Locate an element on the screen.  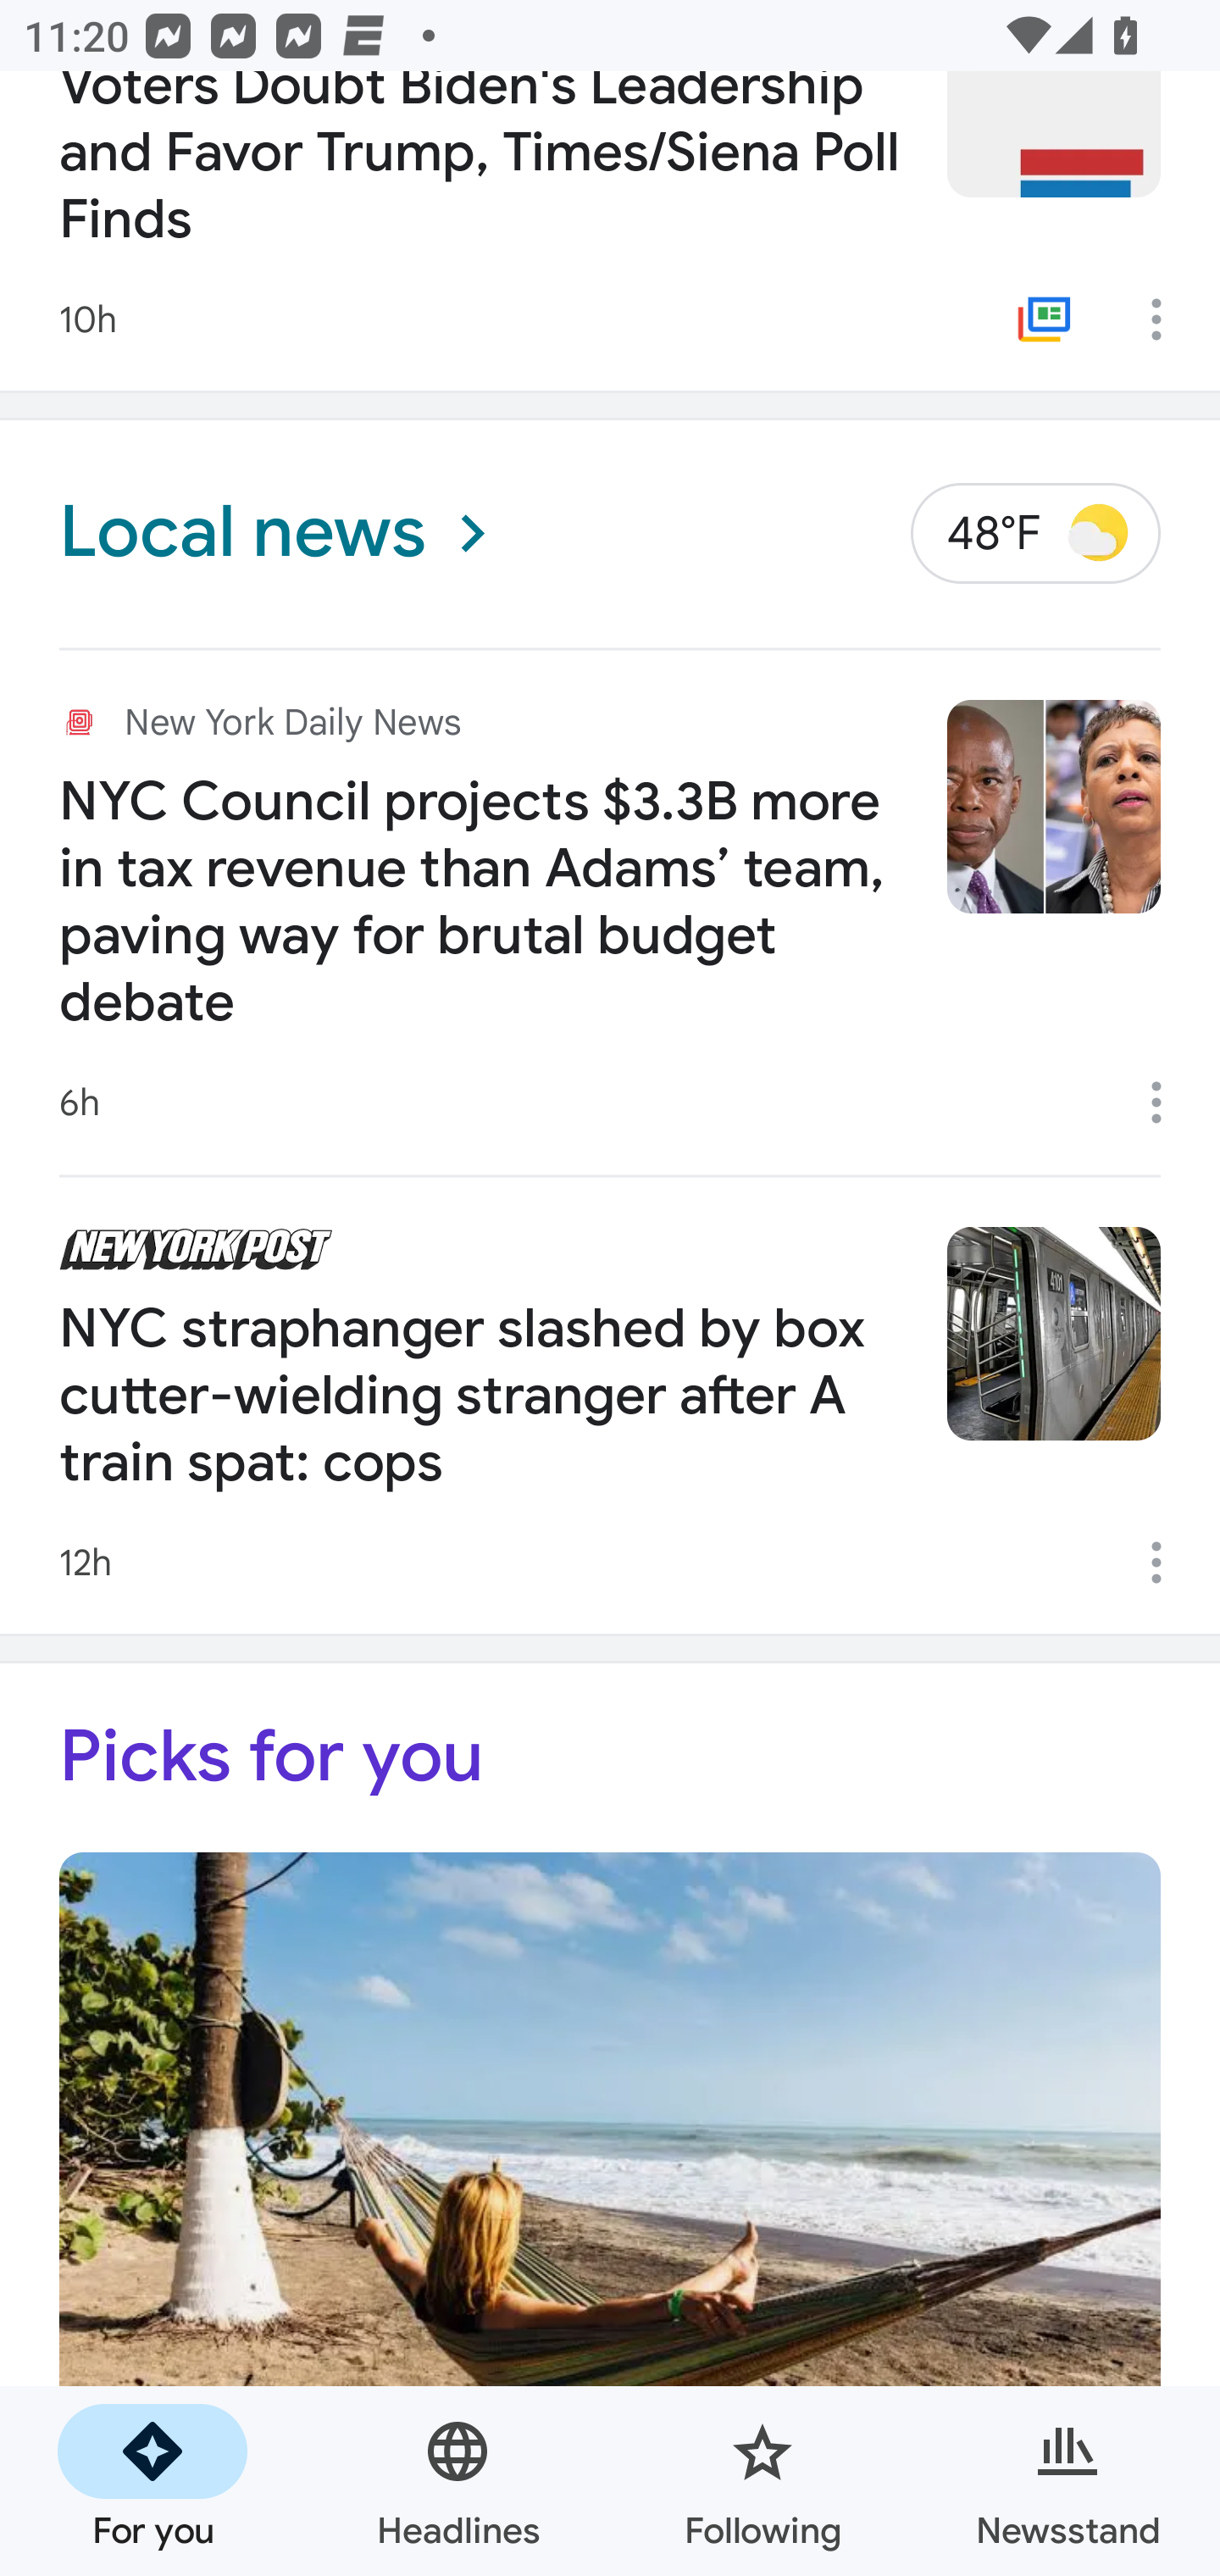
More options is located at coordinates (1167, 1563).